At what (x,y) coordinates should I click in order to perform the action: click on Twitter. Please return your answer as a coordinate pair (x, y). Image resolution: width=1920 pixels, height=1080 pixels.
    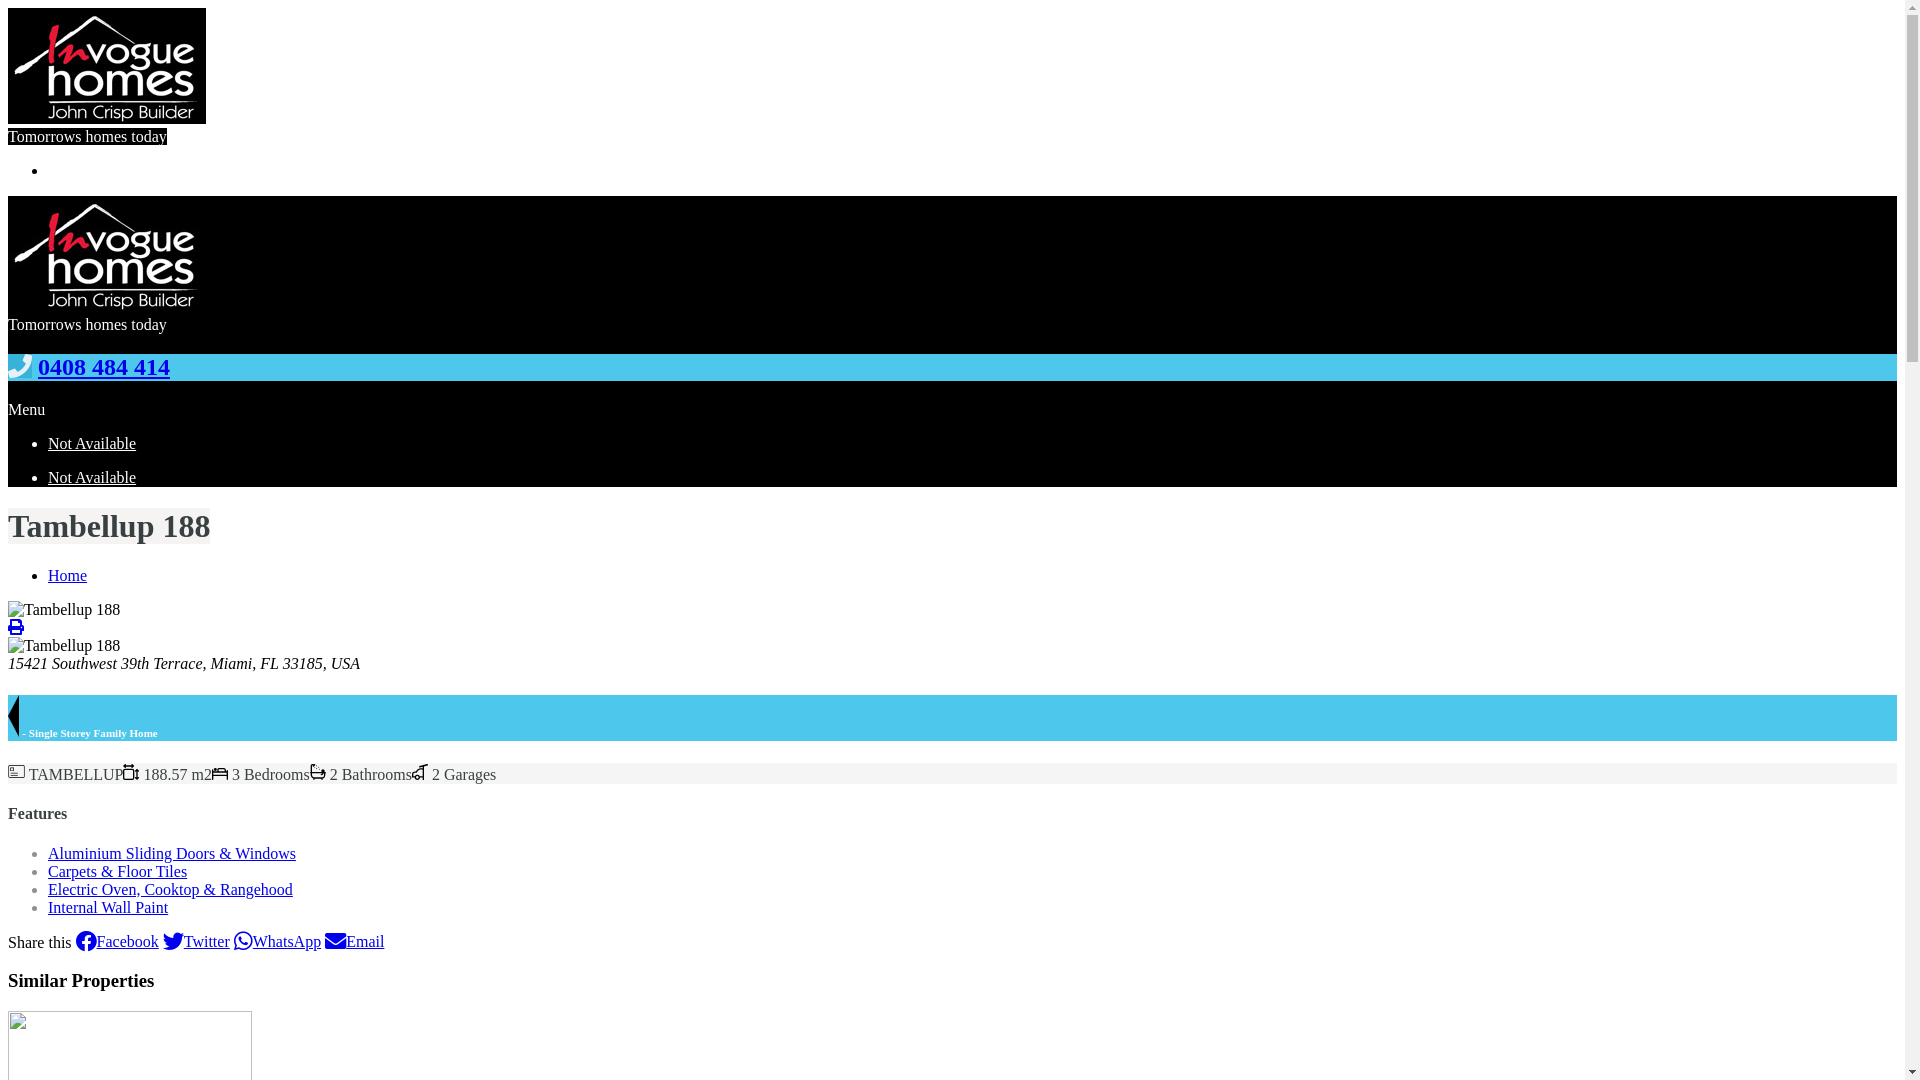
    Looking at the image, I should click on (196, 942).